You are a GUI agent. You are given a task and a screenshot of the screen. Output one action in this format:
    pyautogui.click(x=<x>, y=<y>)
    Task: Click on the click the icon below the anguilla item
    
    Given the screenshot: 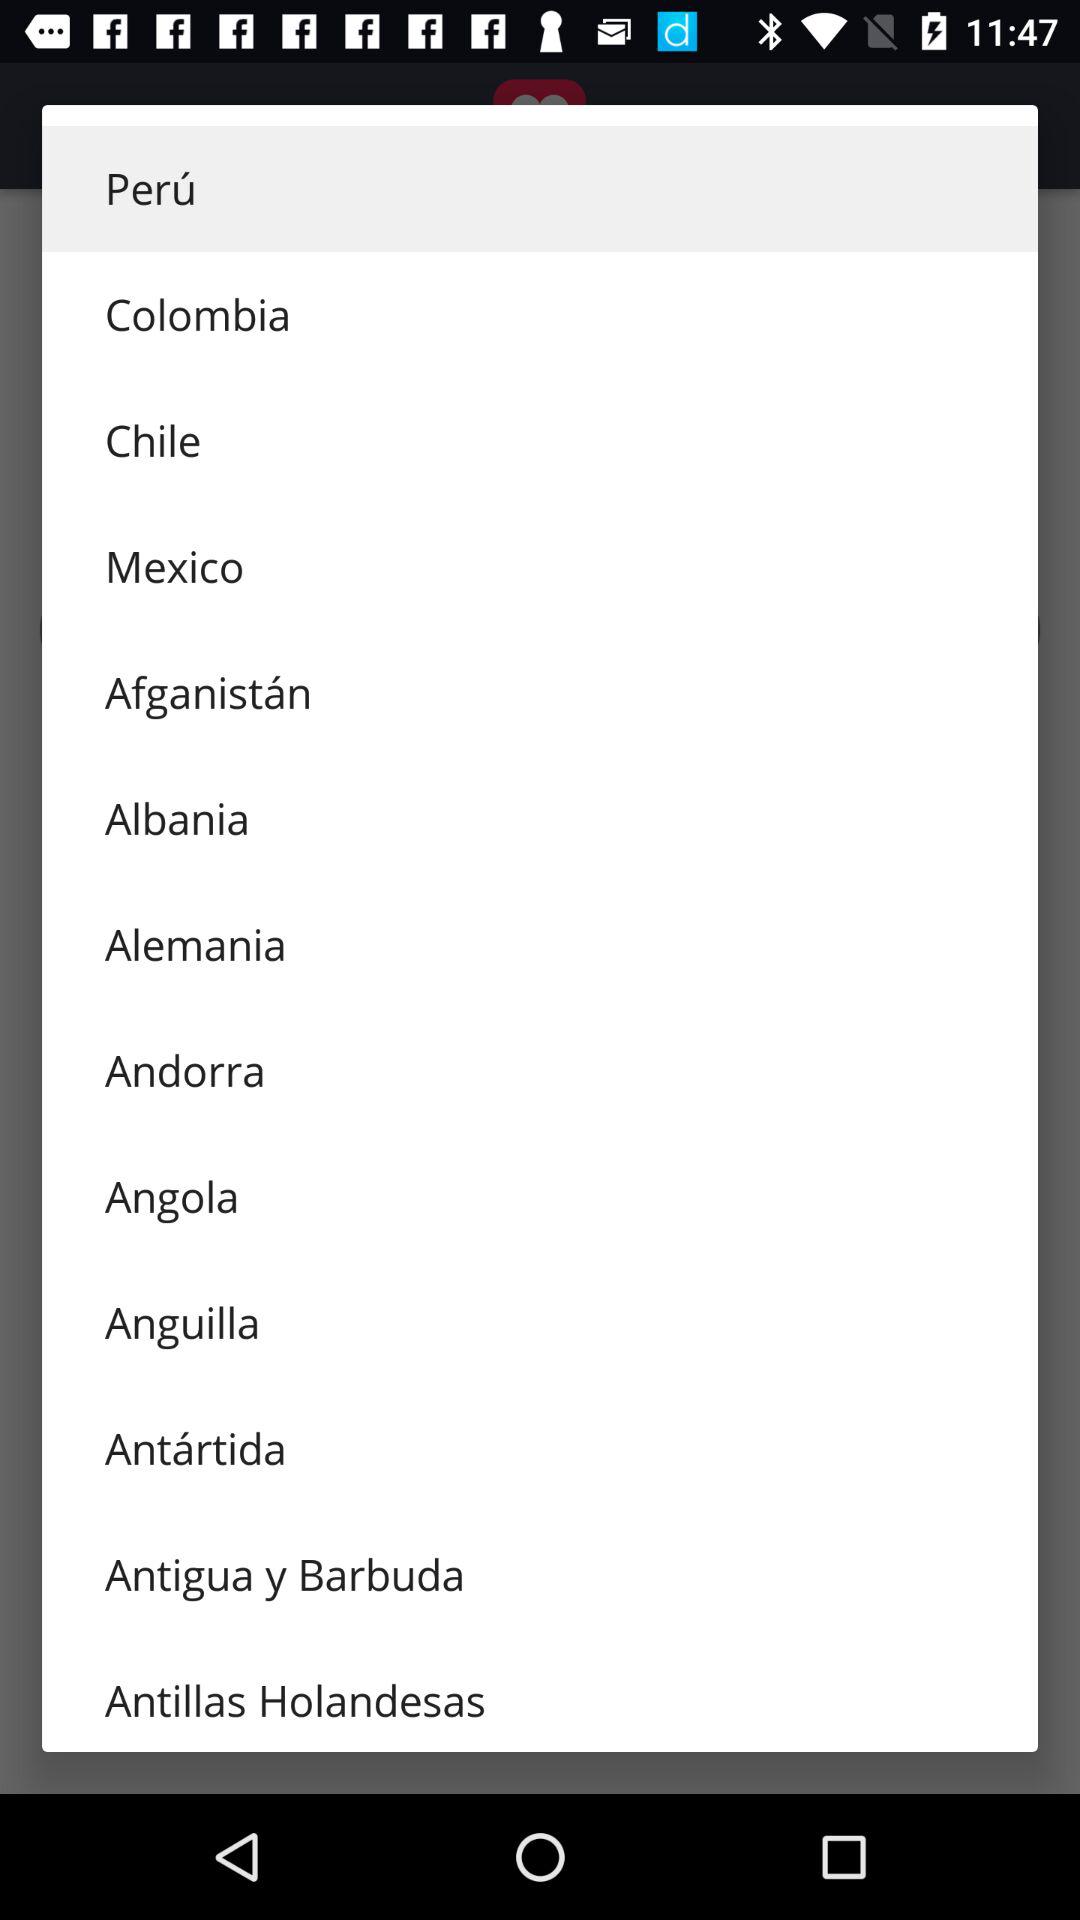 What is the action you would take?
    pyautogui.click(x=540, y=1449)
    